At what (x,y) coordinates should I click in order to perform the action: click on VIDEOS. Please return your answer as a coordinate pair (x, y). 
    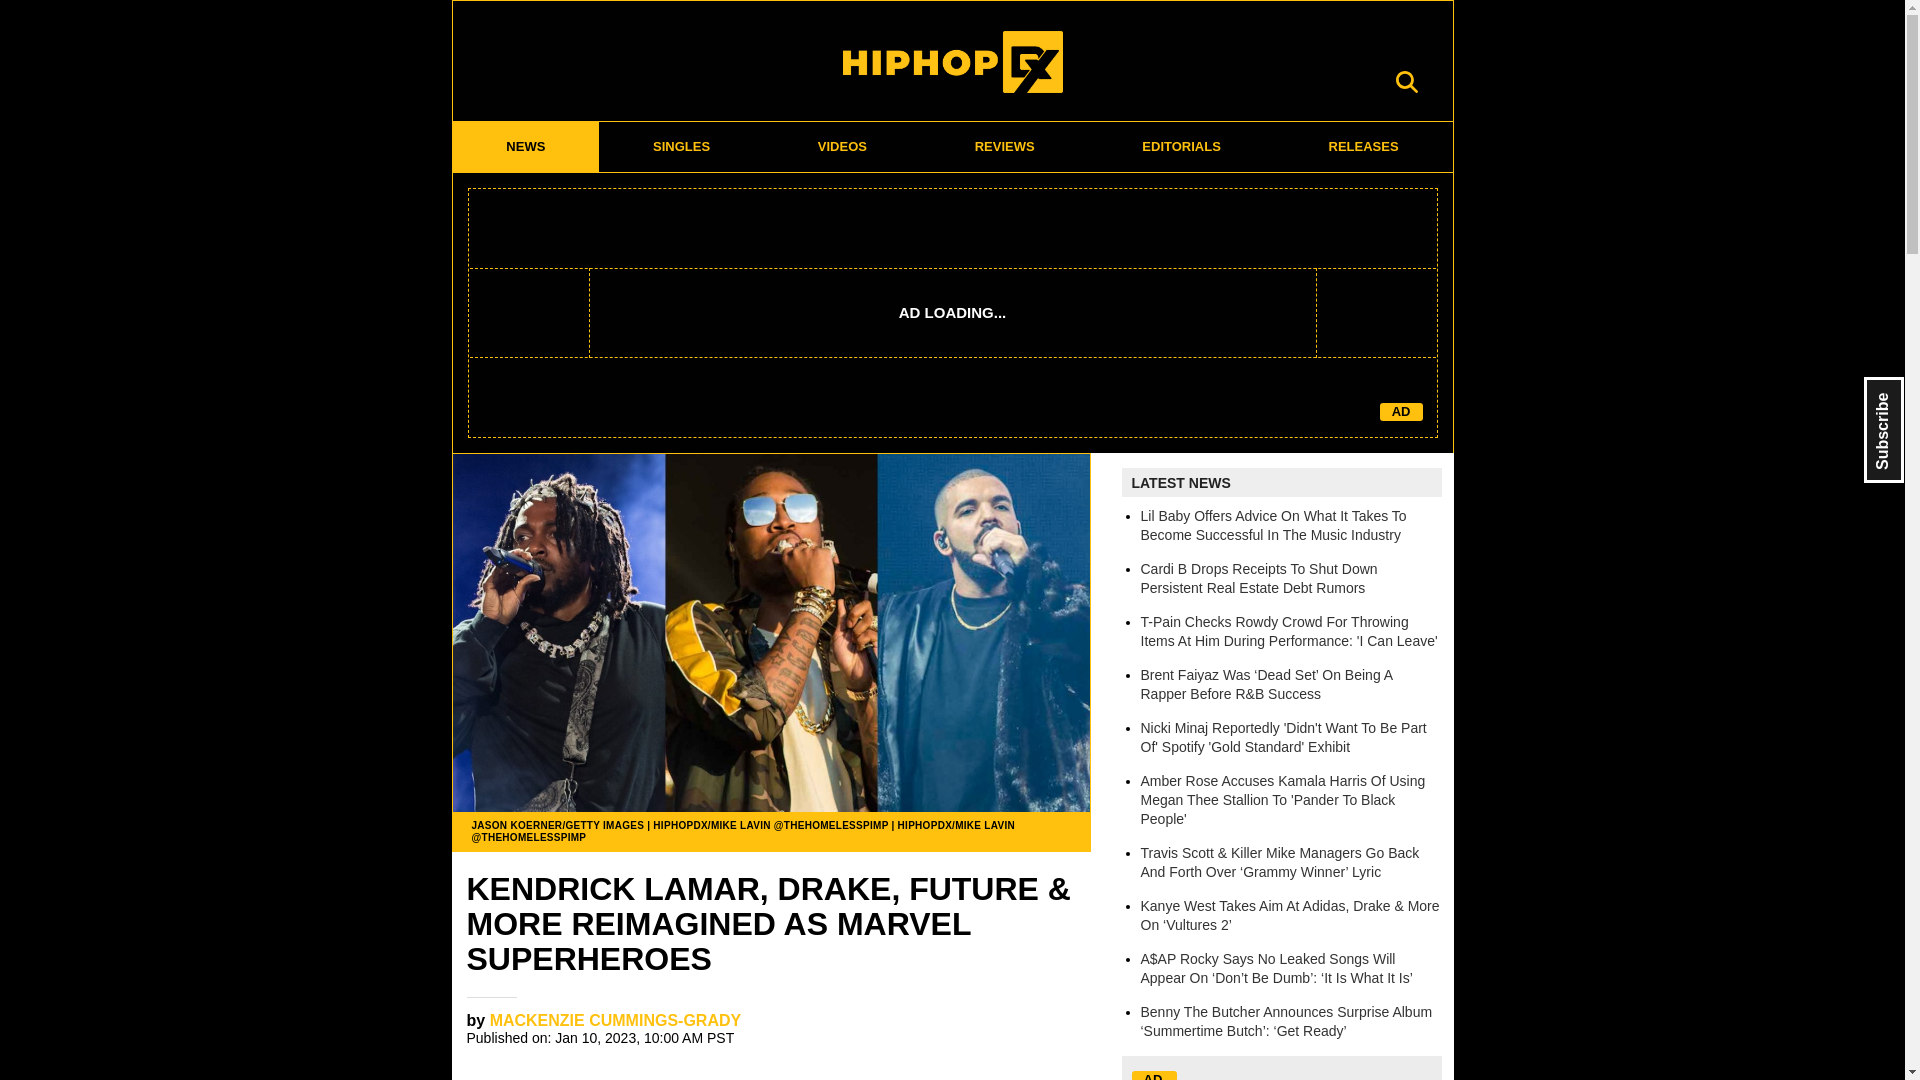
    Looking at the image, I should click on (842, 146).